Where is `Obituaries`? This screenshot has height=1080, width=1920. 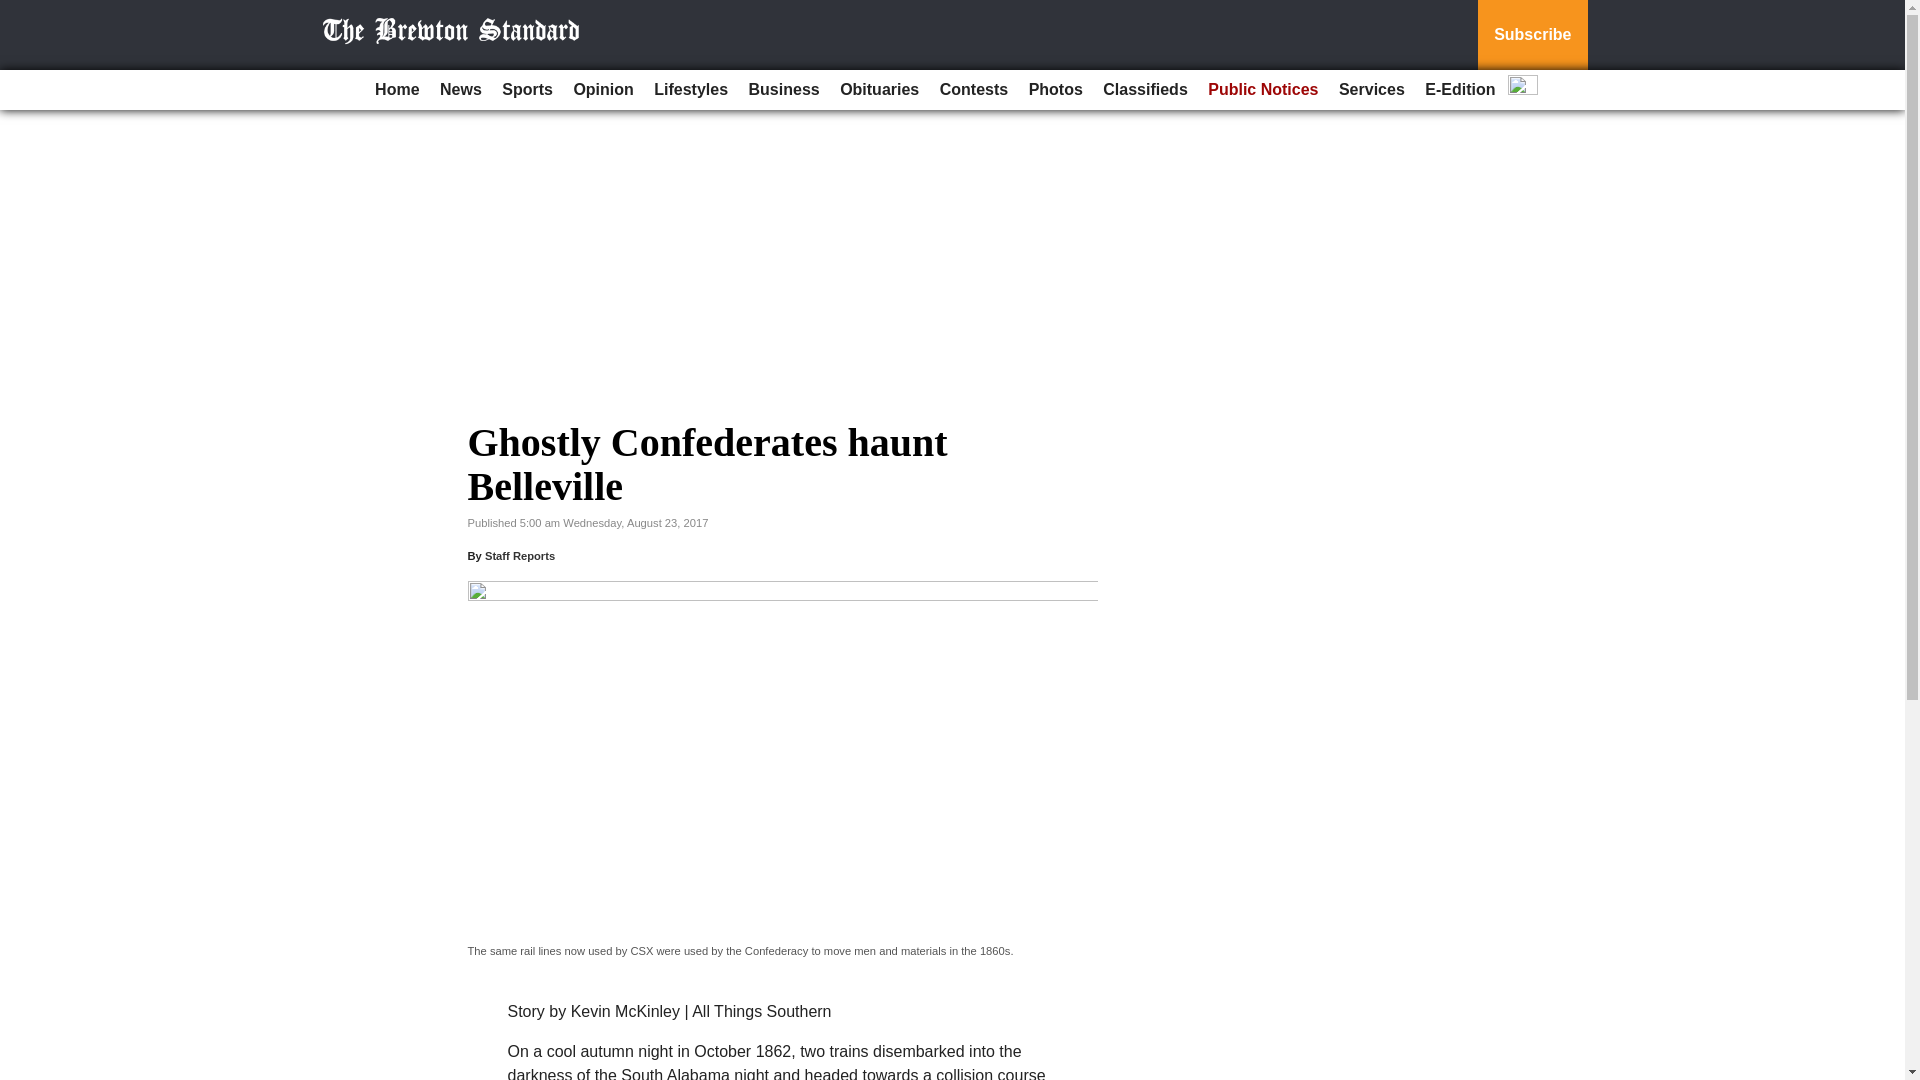 Obituaries is located at coordinates (879, 90).